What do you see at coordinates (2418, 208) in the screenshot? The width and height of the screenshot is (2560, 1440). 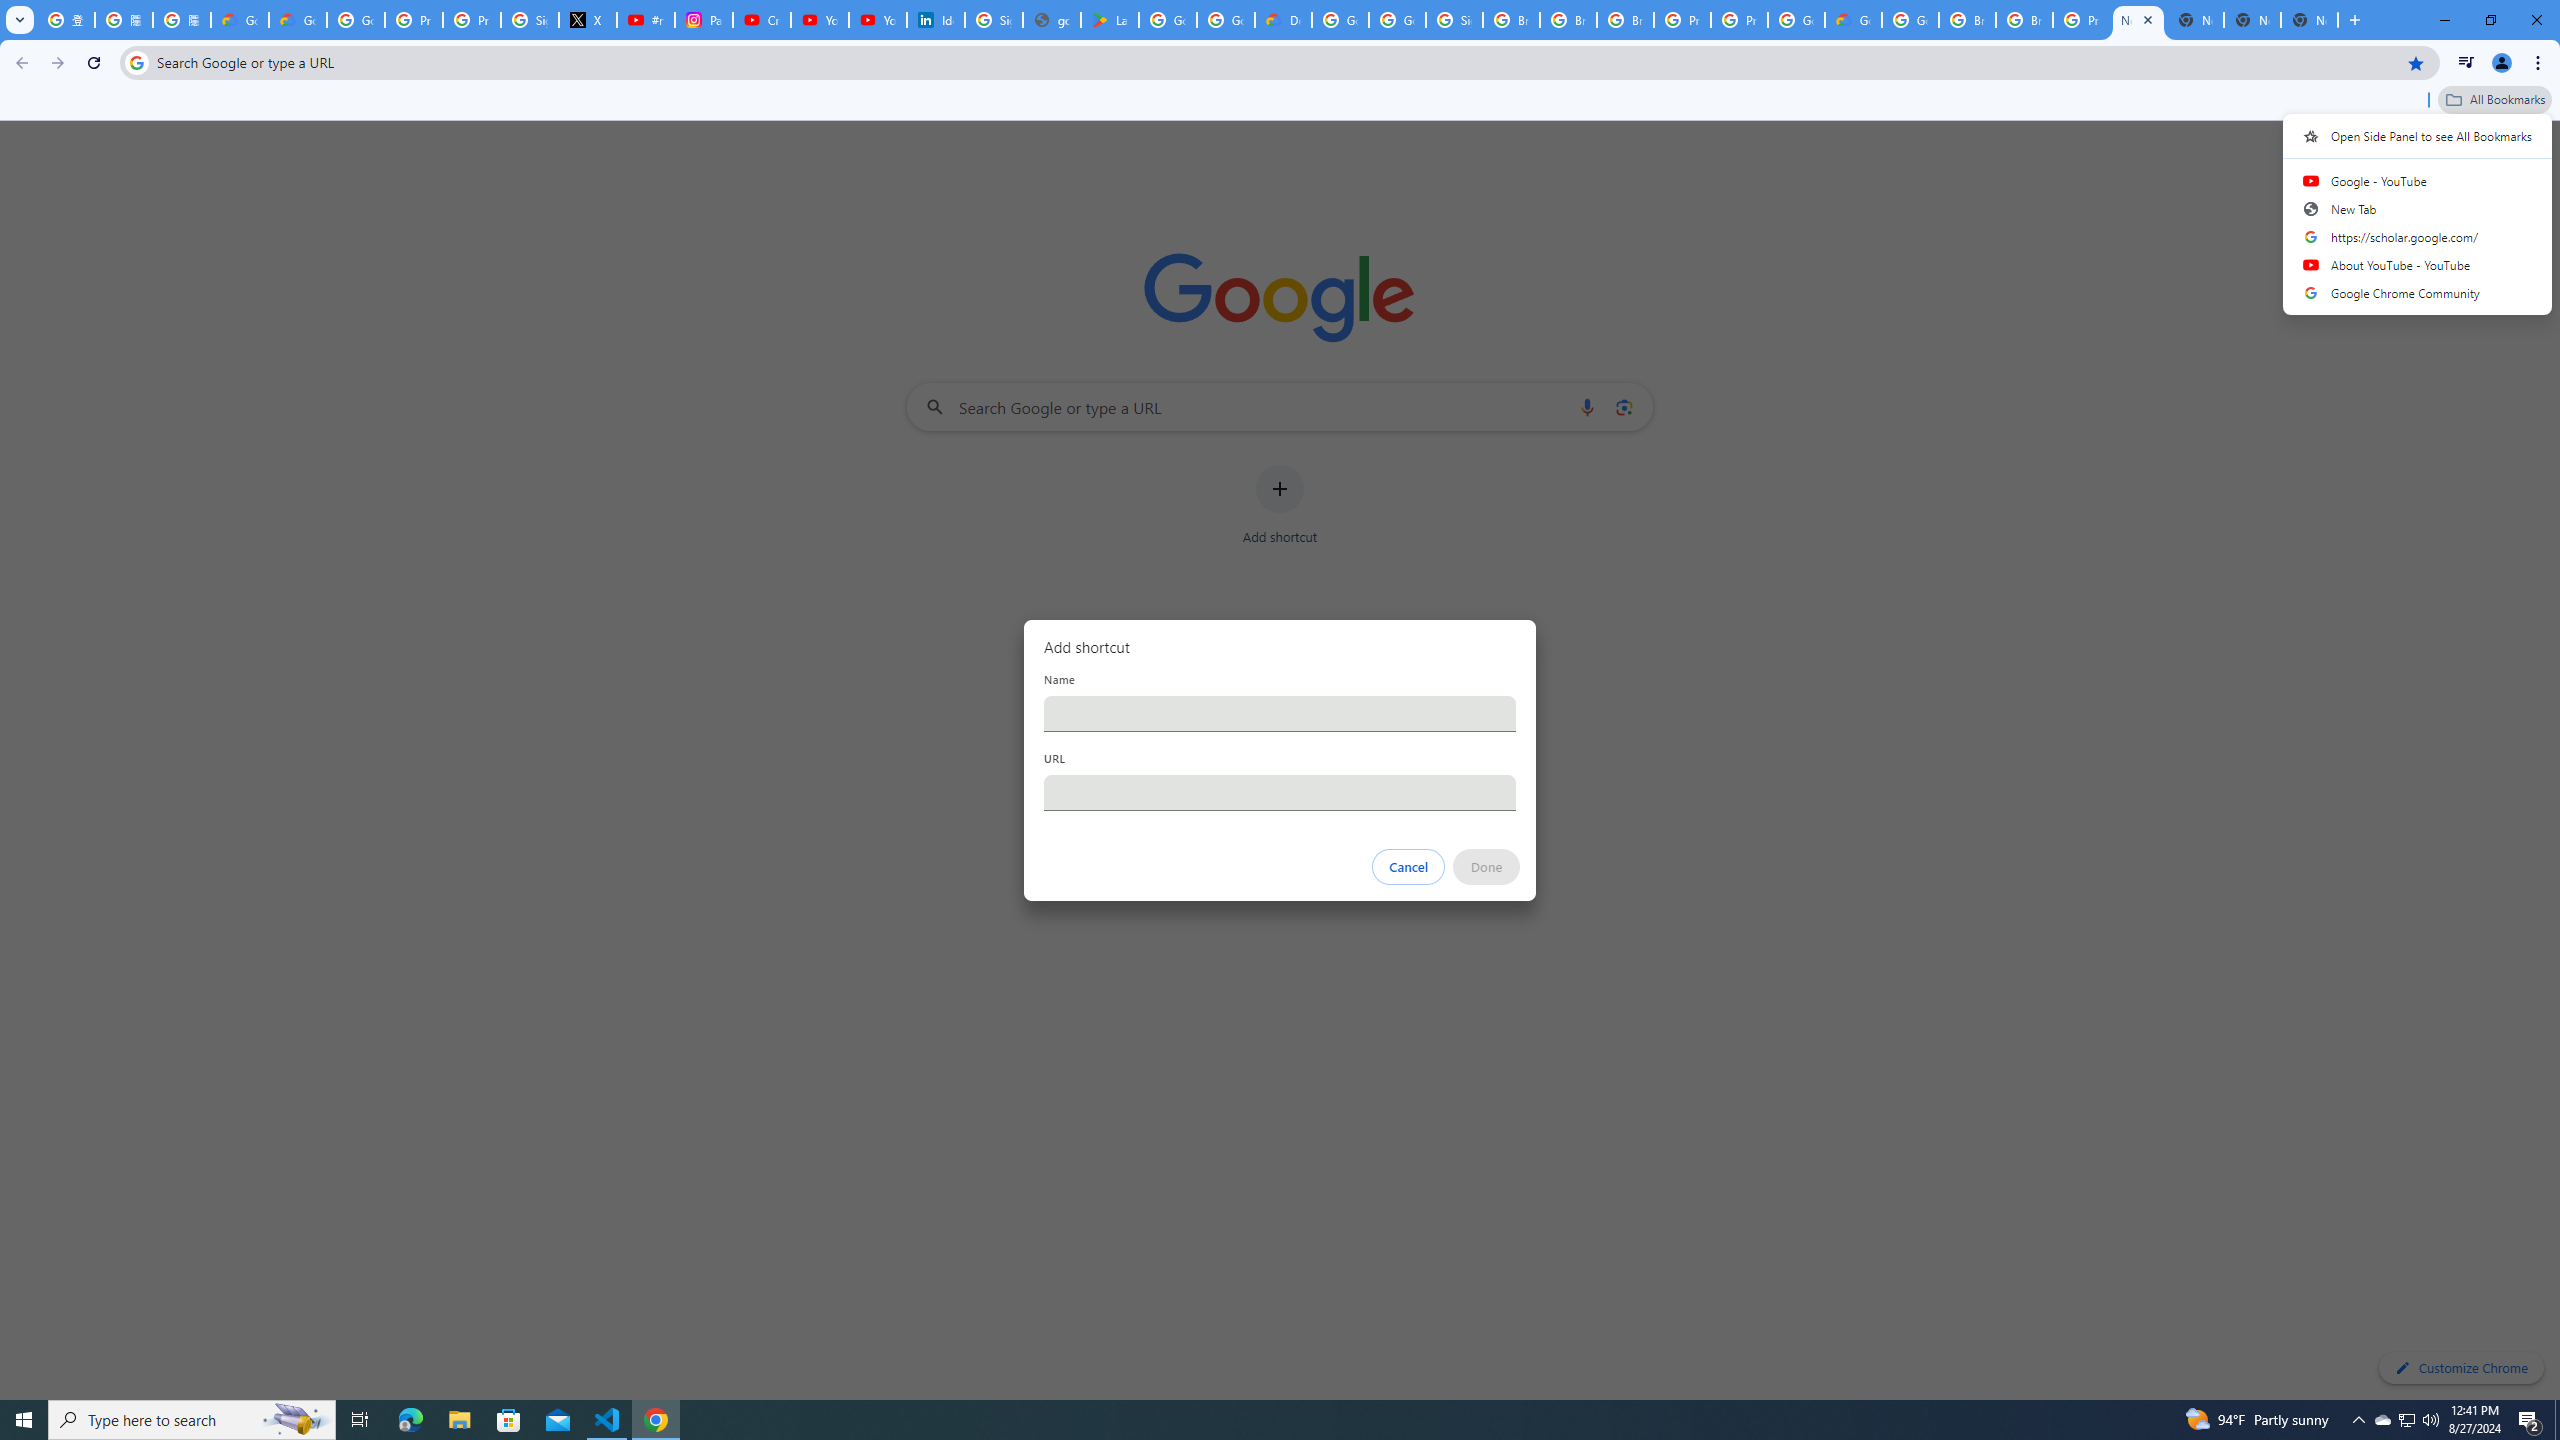 I see `New Tab` at bounding box center [2418, 208].